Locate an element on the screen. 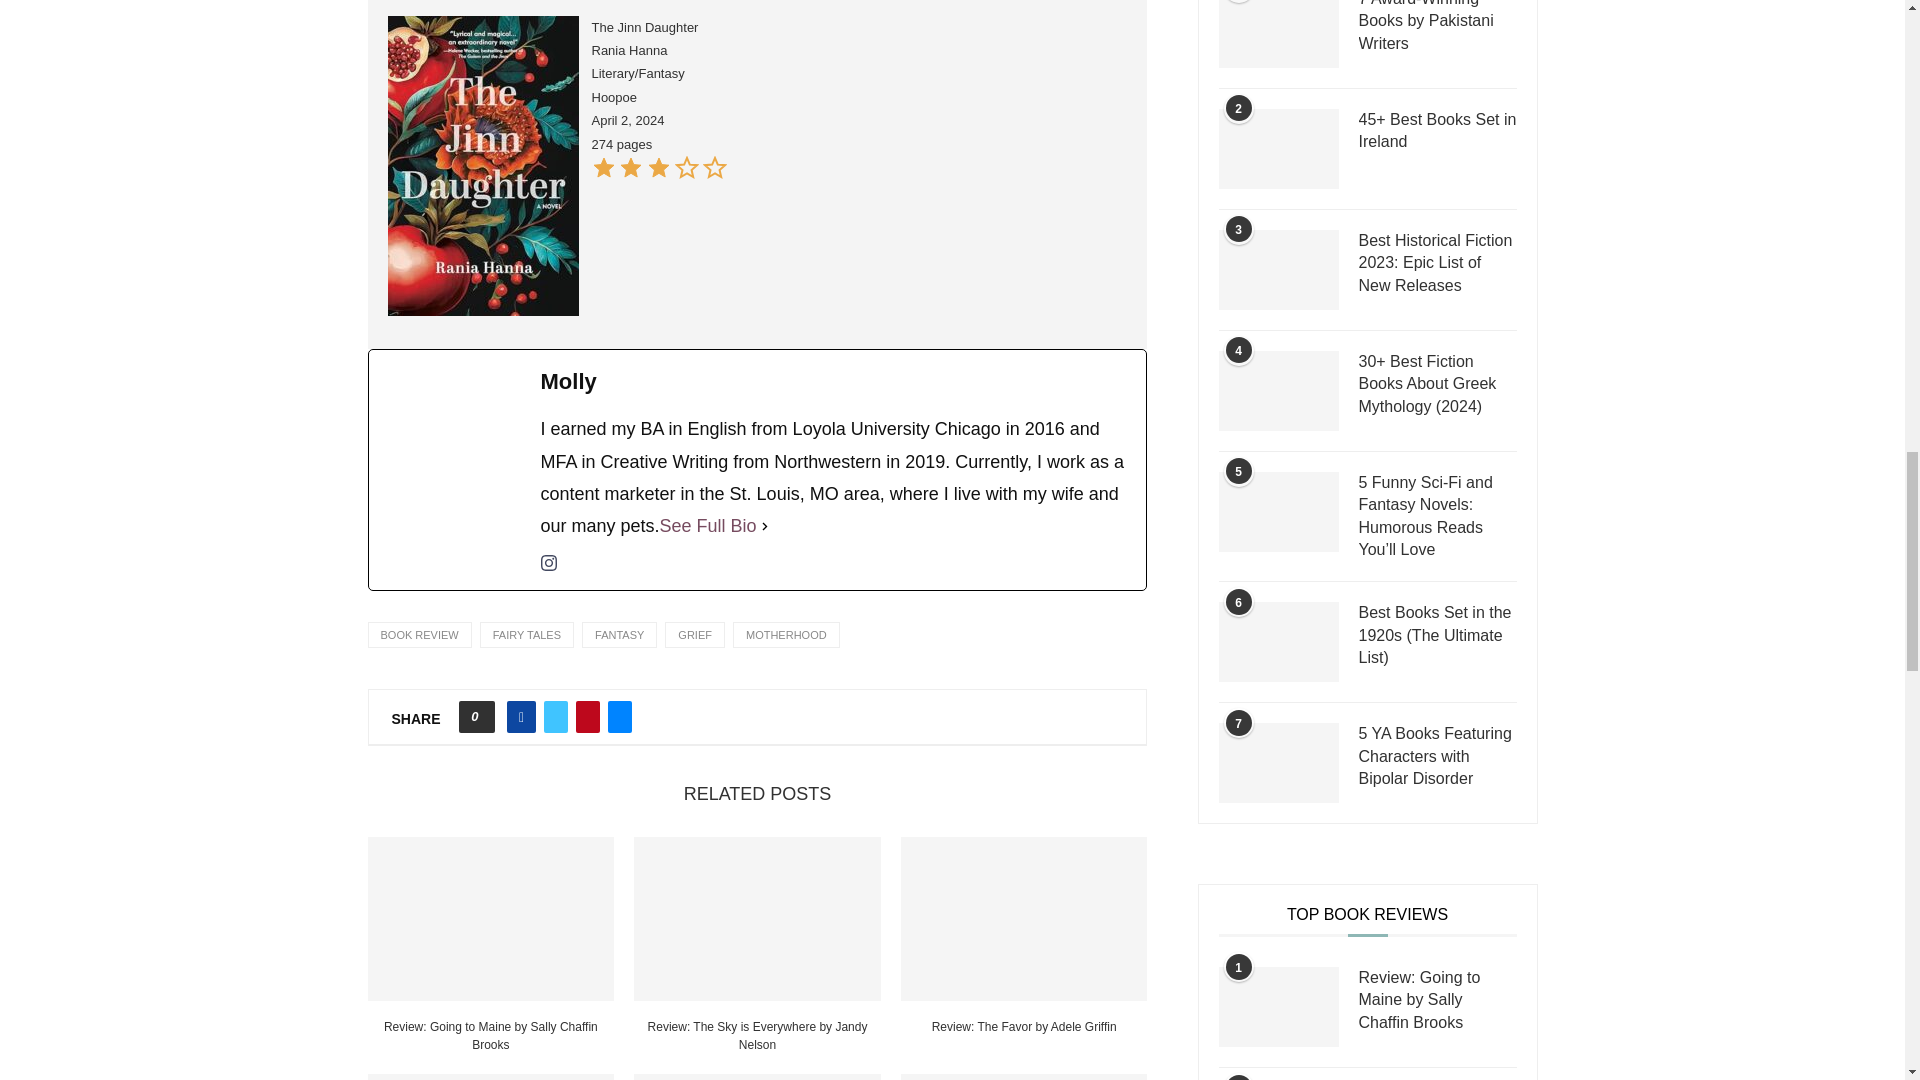 This screenshot has width=1920, height=1080. Review: The Favor by Adele Griffin is located at coordinates (1024, 919).